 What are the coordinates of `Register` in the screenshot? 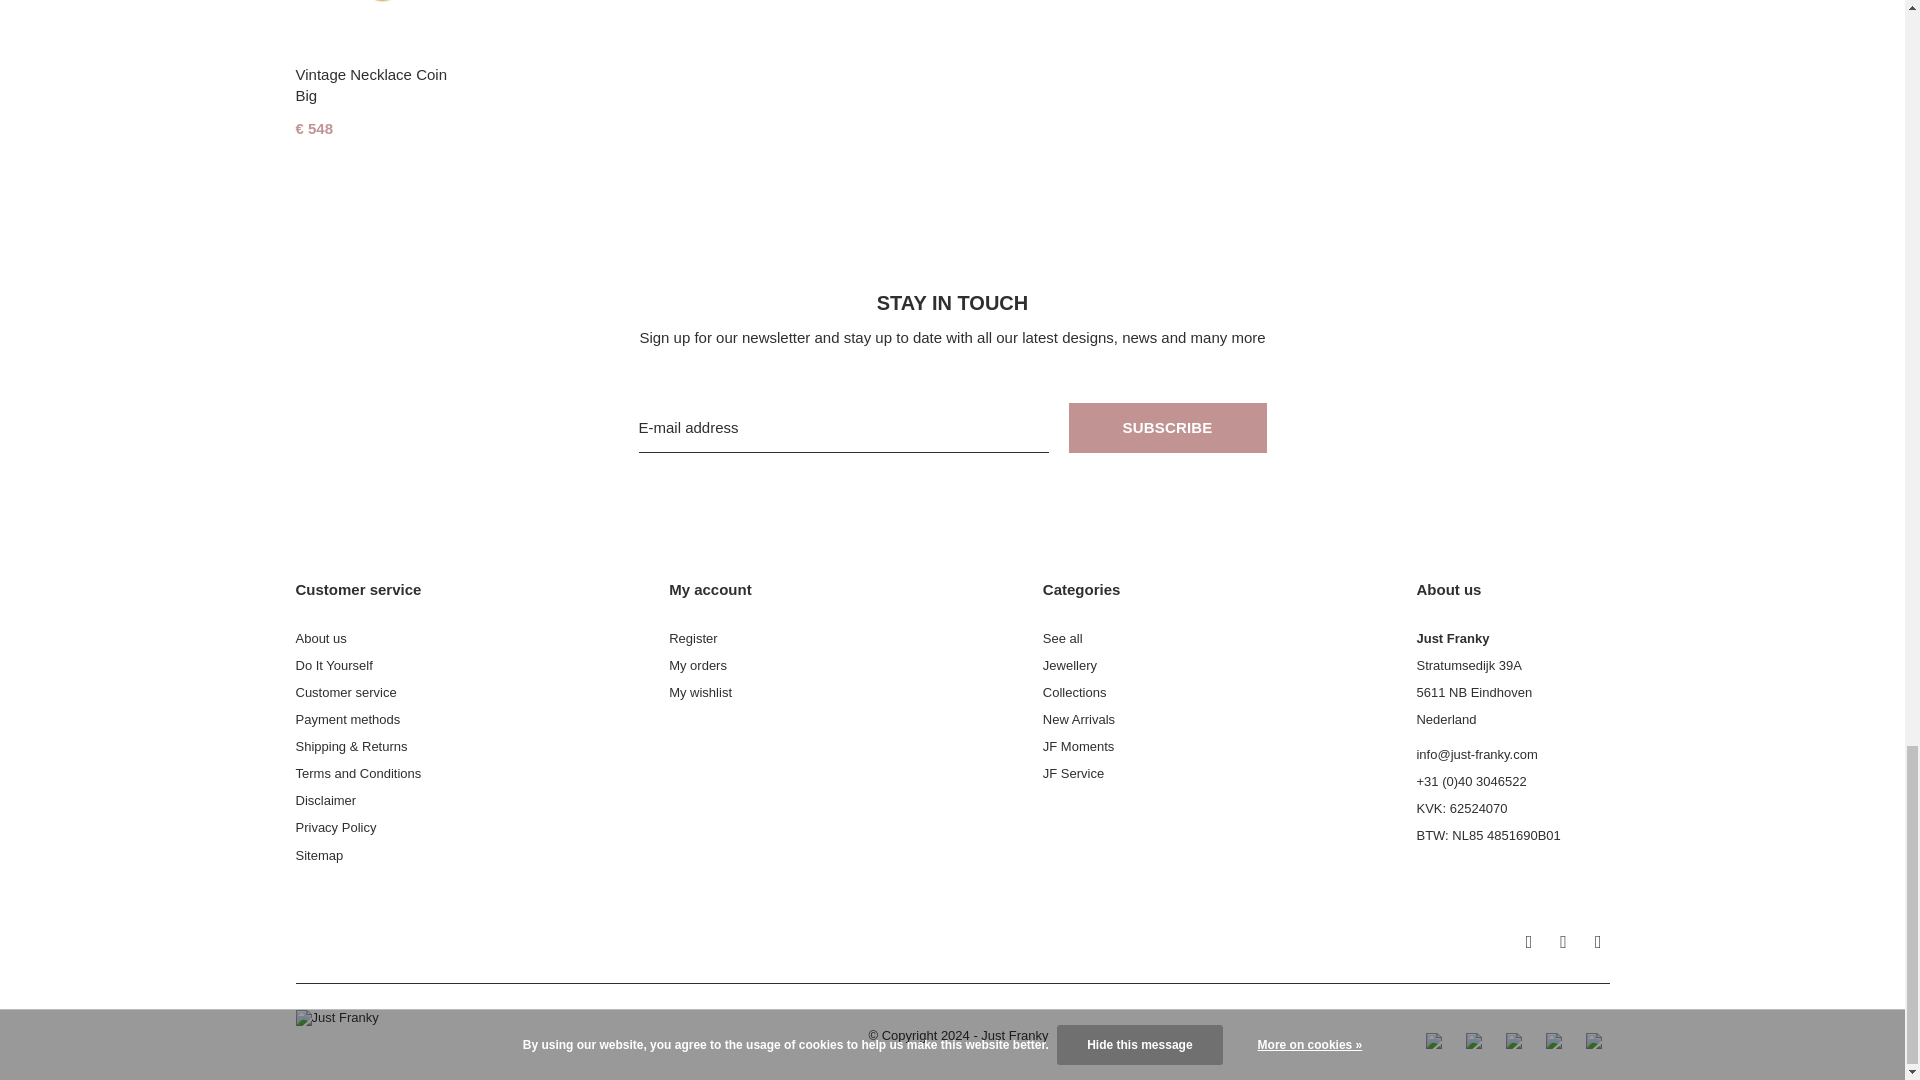 It's located at (692, 638).